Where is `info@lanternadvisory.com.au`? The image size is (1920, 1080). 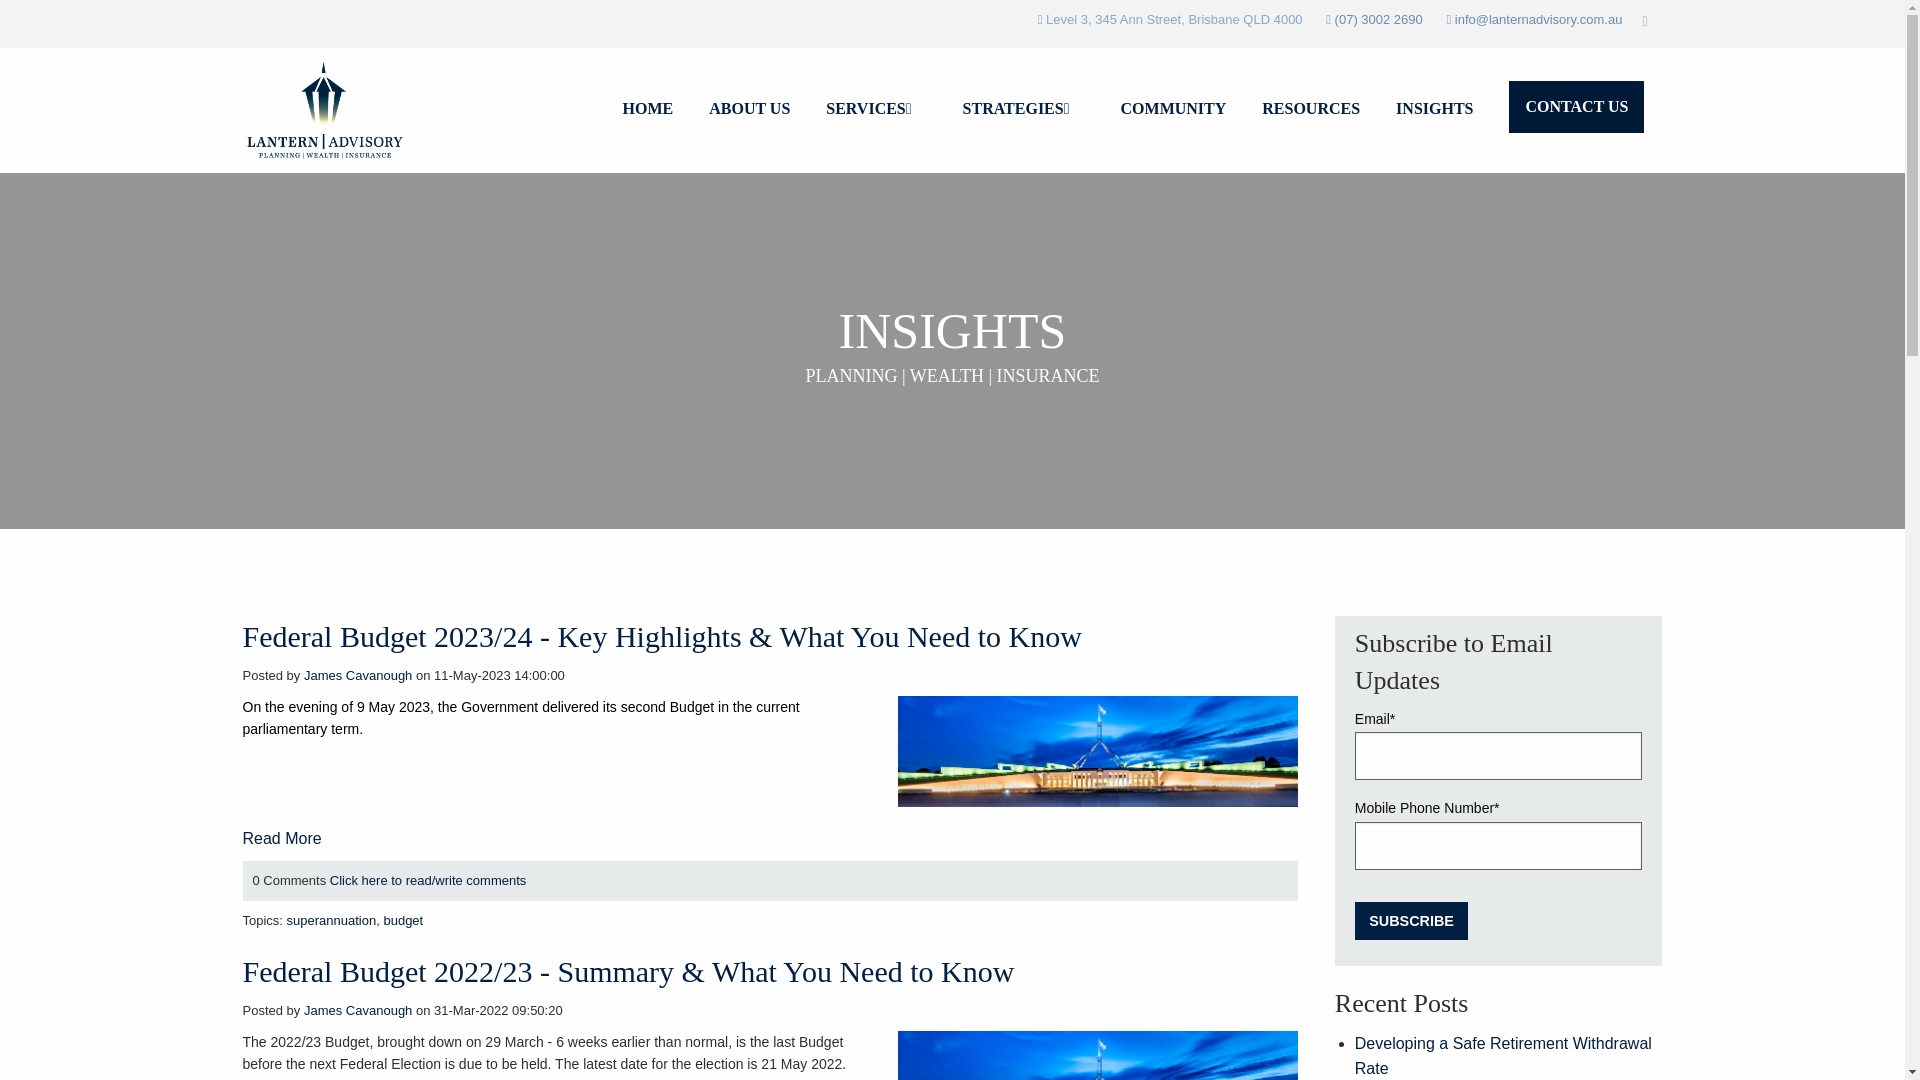
info@lanternadvisory.com.au is located at coordinates (1539, 20).